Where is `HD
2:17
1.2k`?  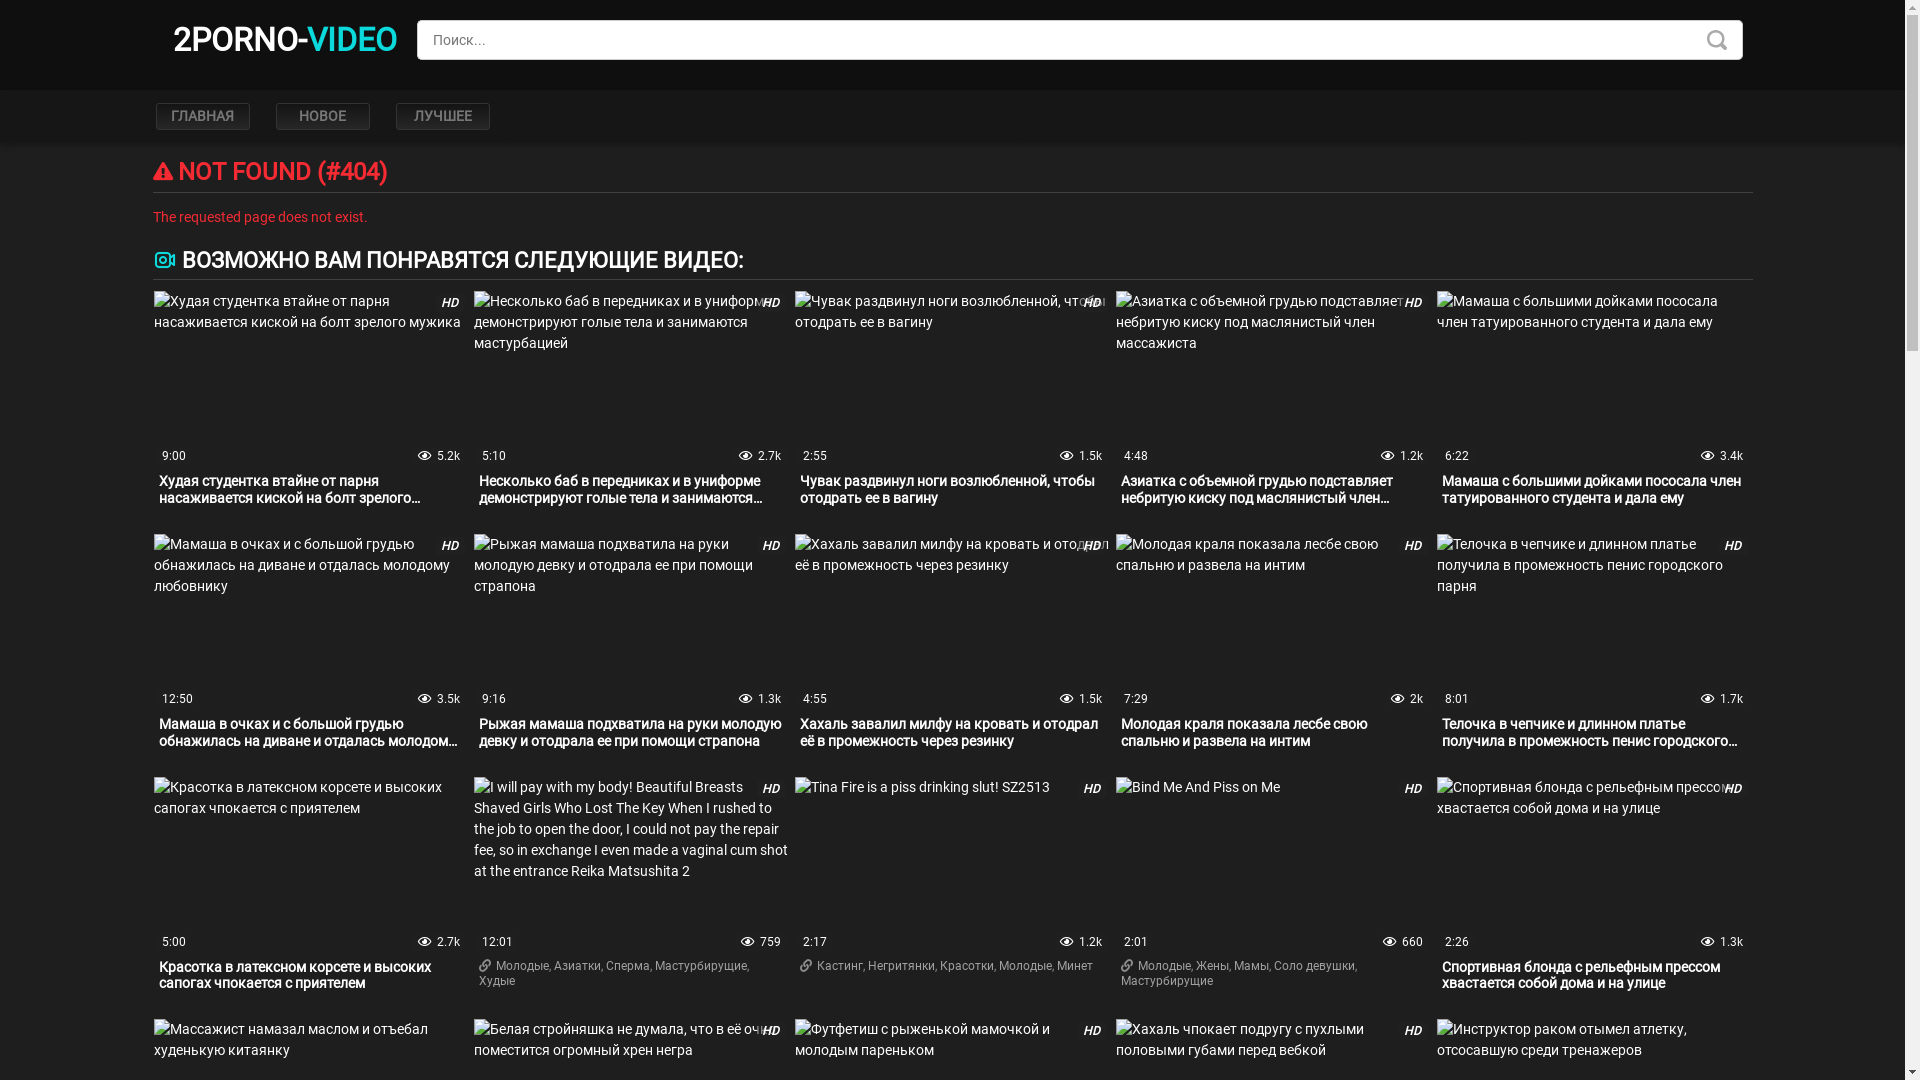
HD
2:17
1.2k is located at coordinates (952, 866).